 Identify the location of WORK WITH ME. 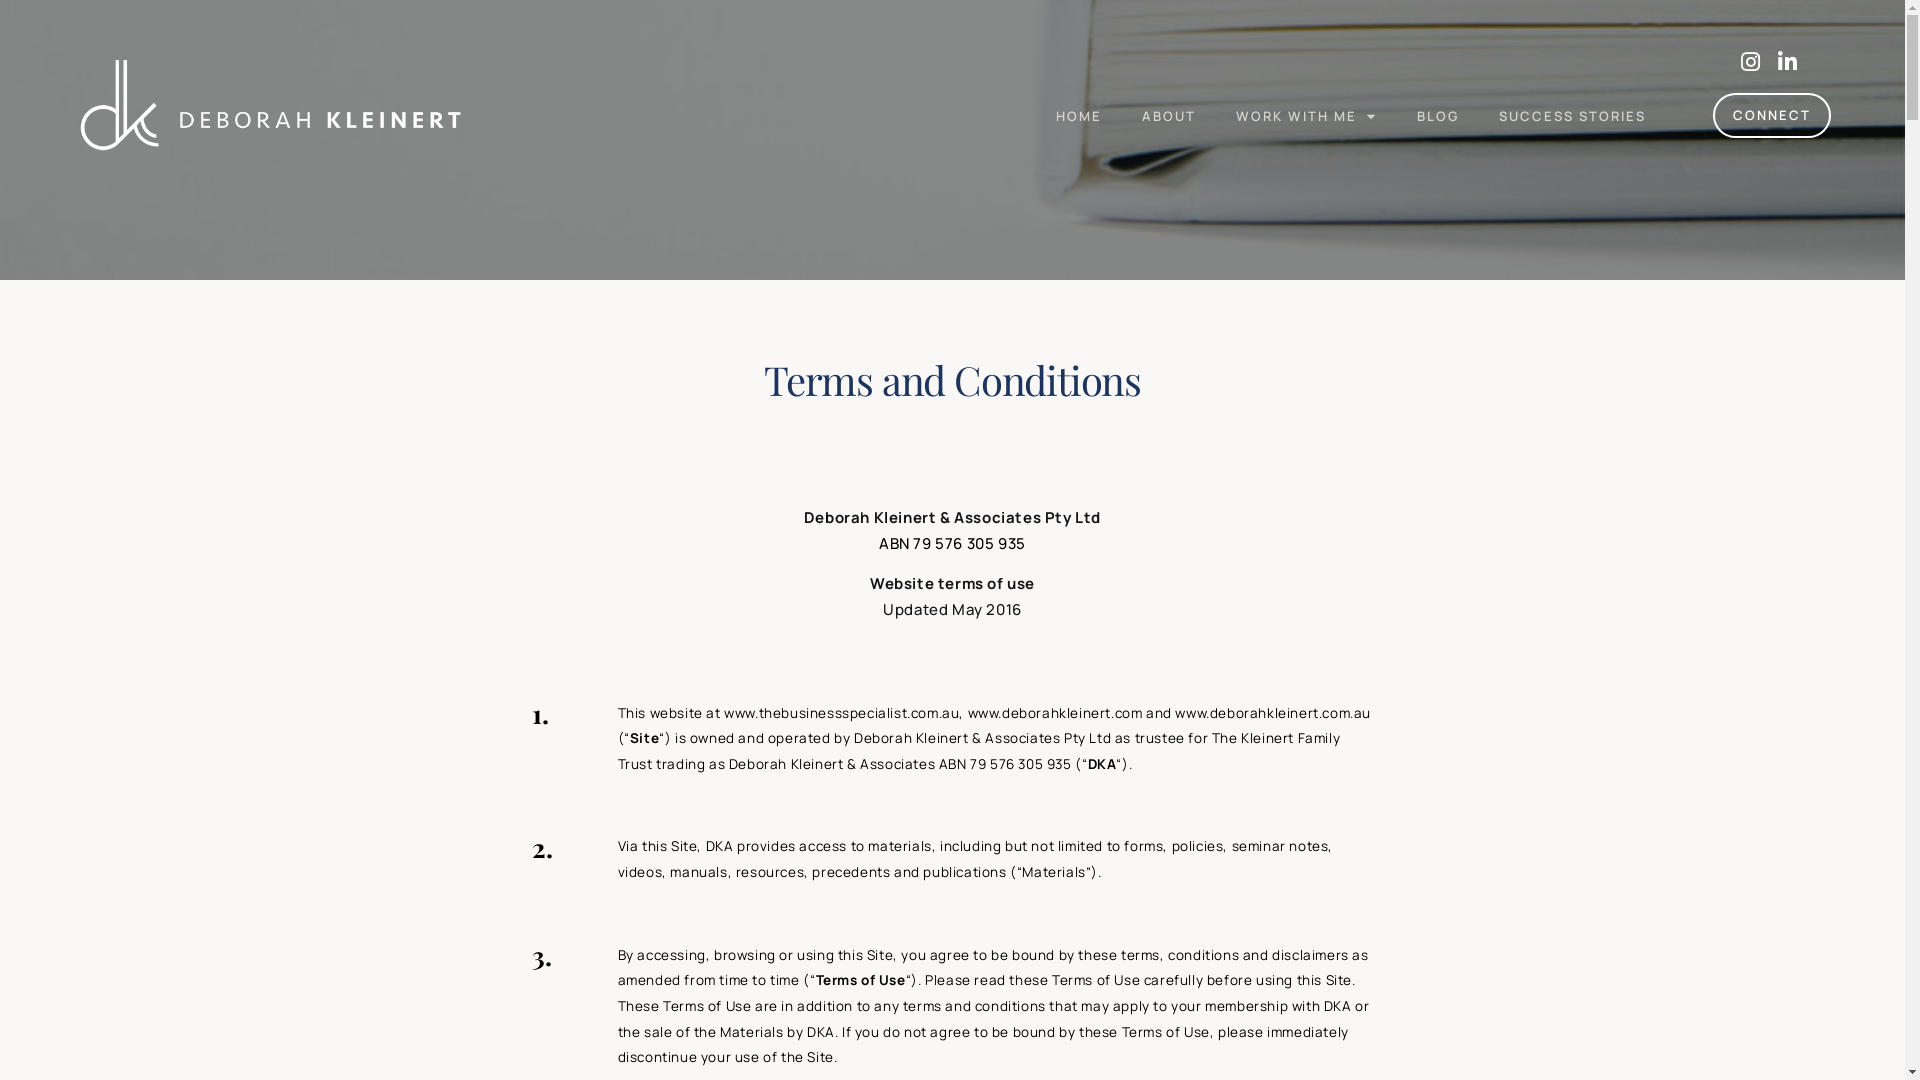
(1306, 117).